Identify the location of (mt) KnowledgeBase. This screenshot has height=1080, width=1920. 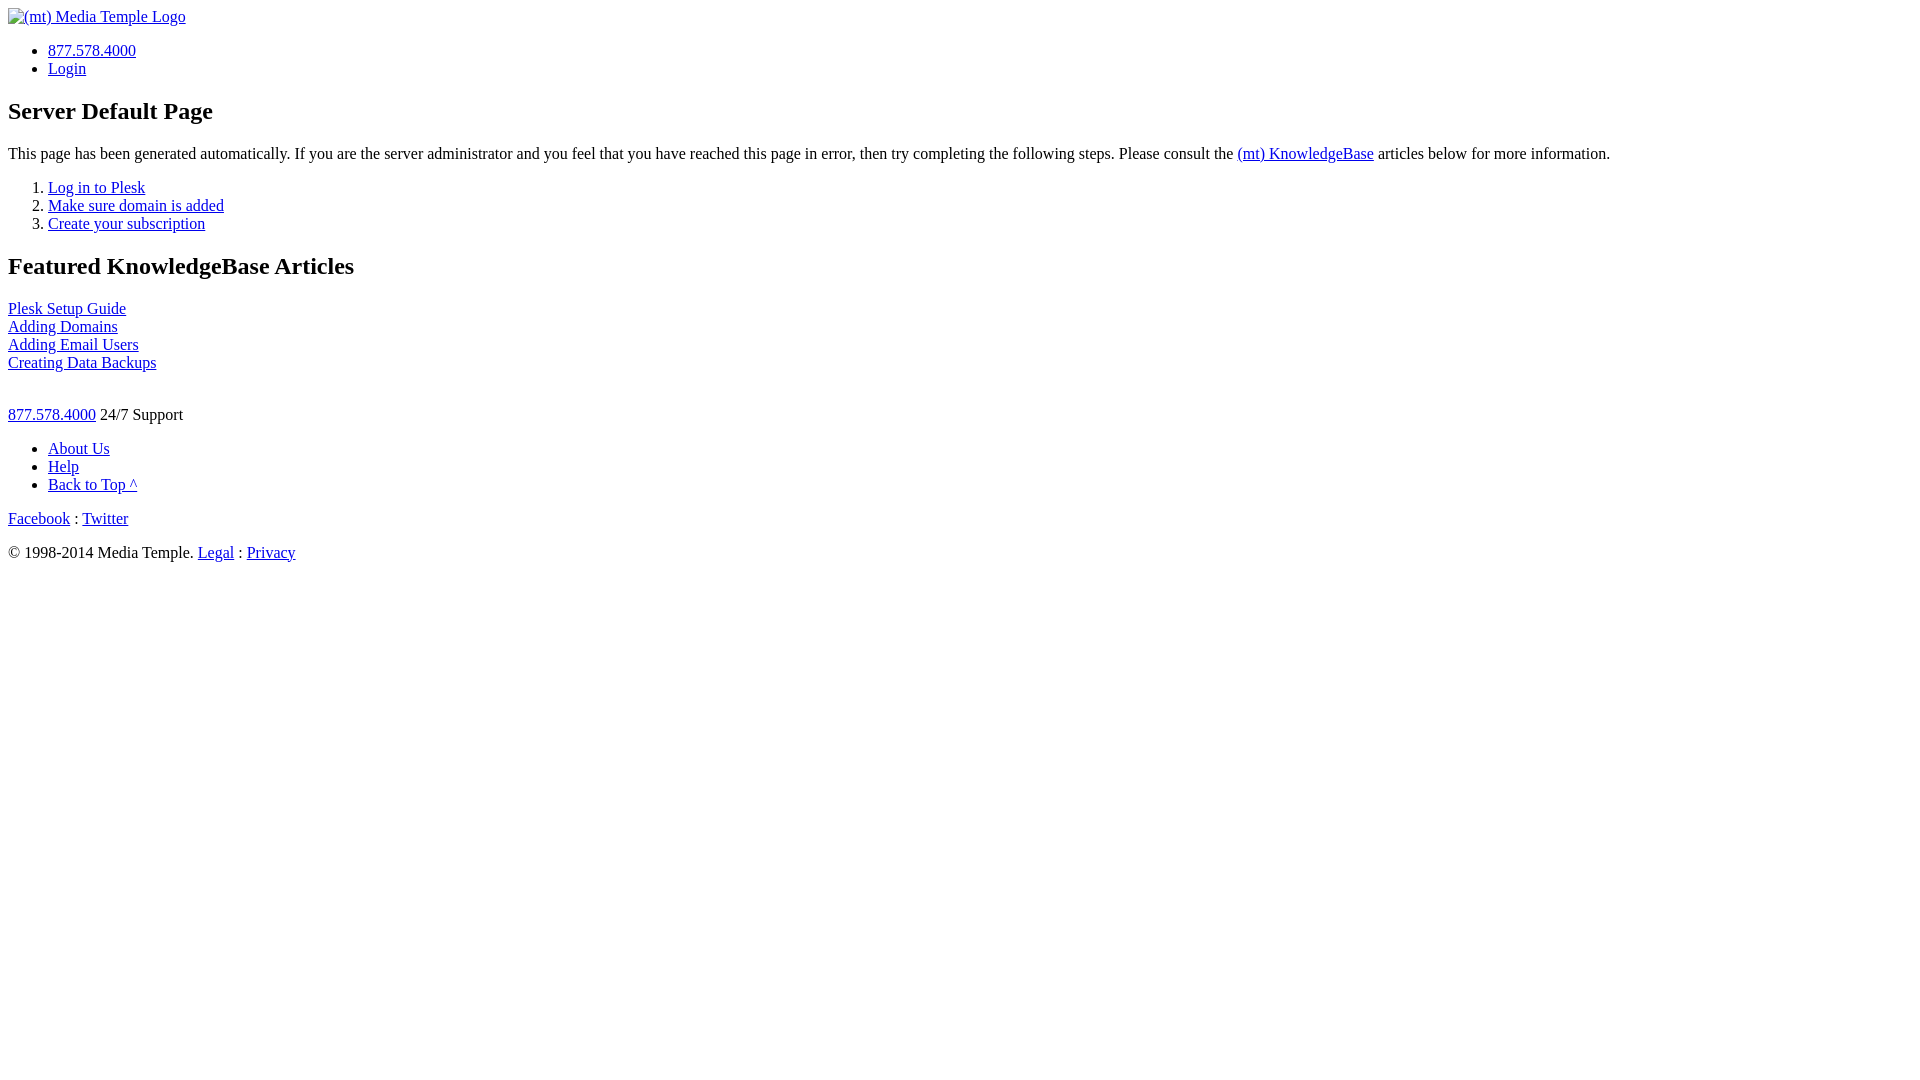
(1305, 154).